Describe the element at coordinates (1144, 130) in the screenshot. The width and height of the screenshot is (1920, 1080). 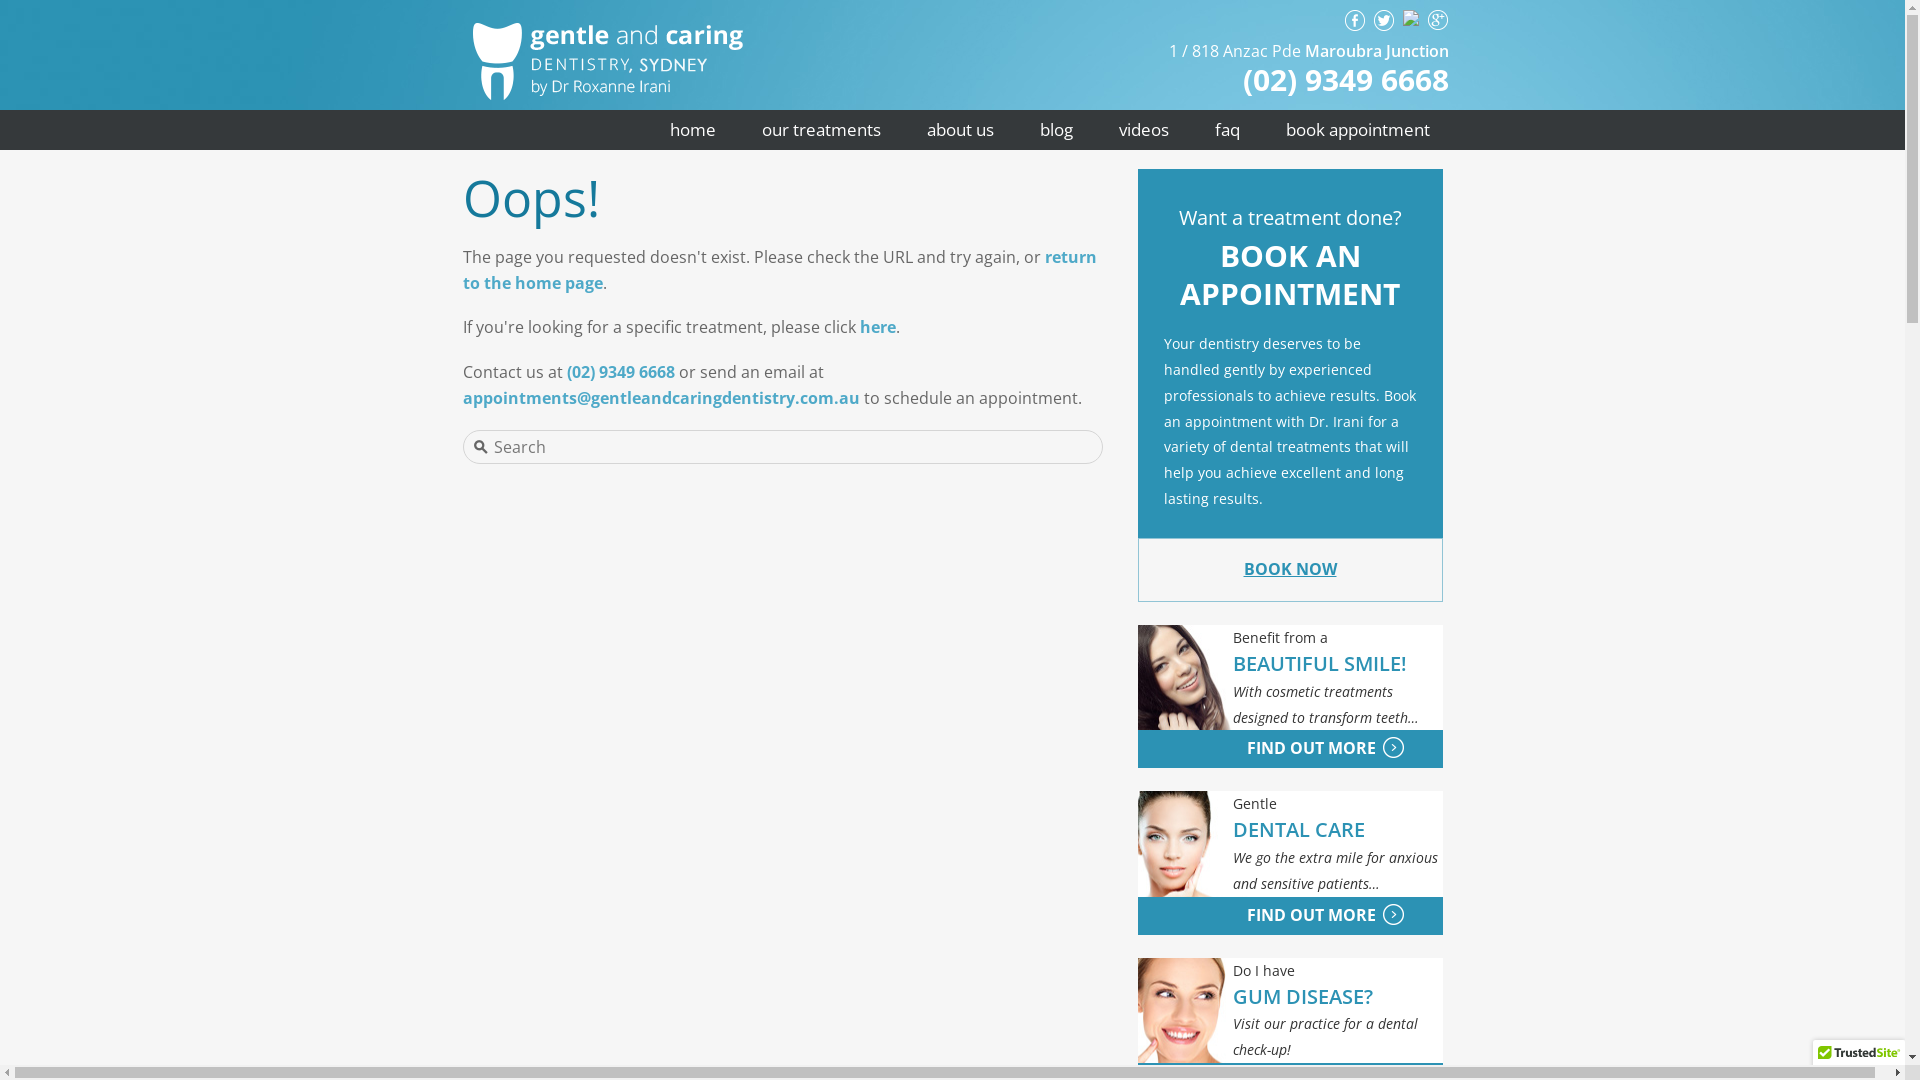
I see `videos` at that location.